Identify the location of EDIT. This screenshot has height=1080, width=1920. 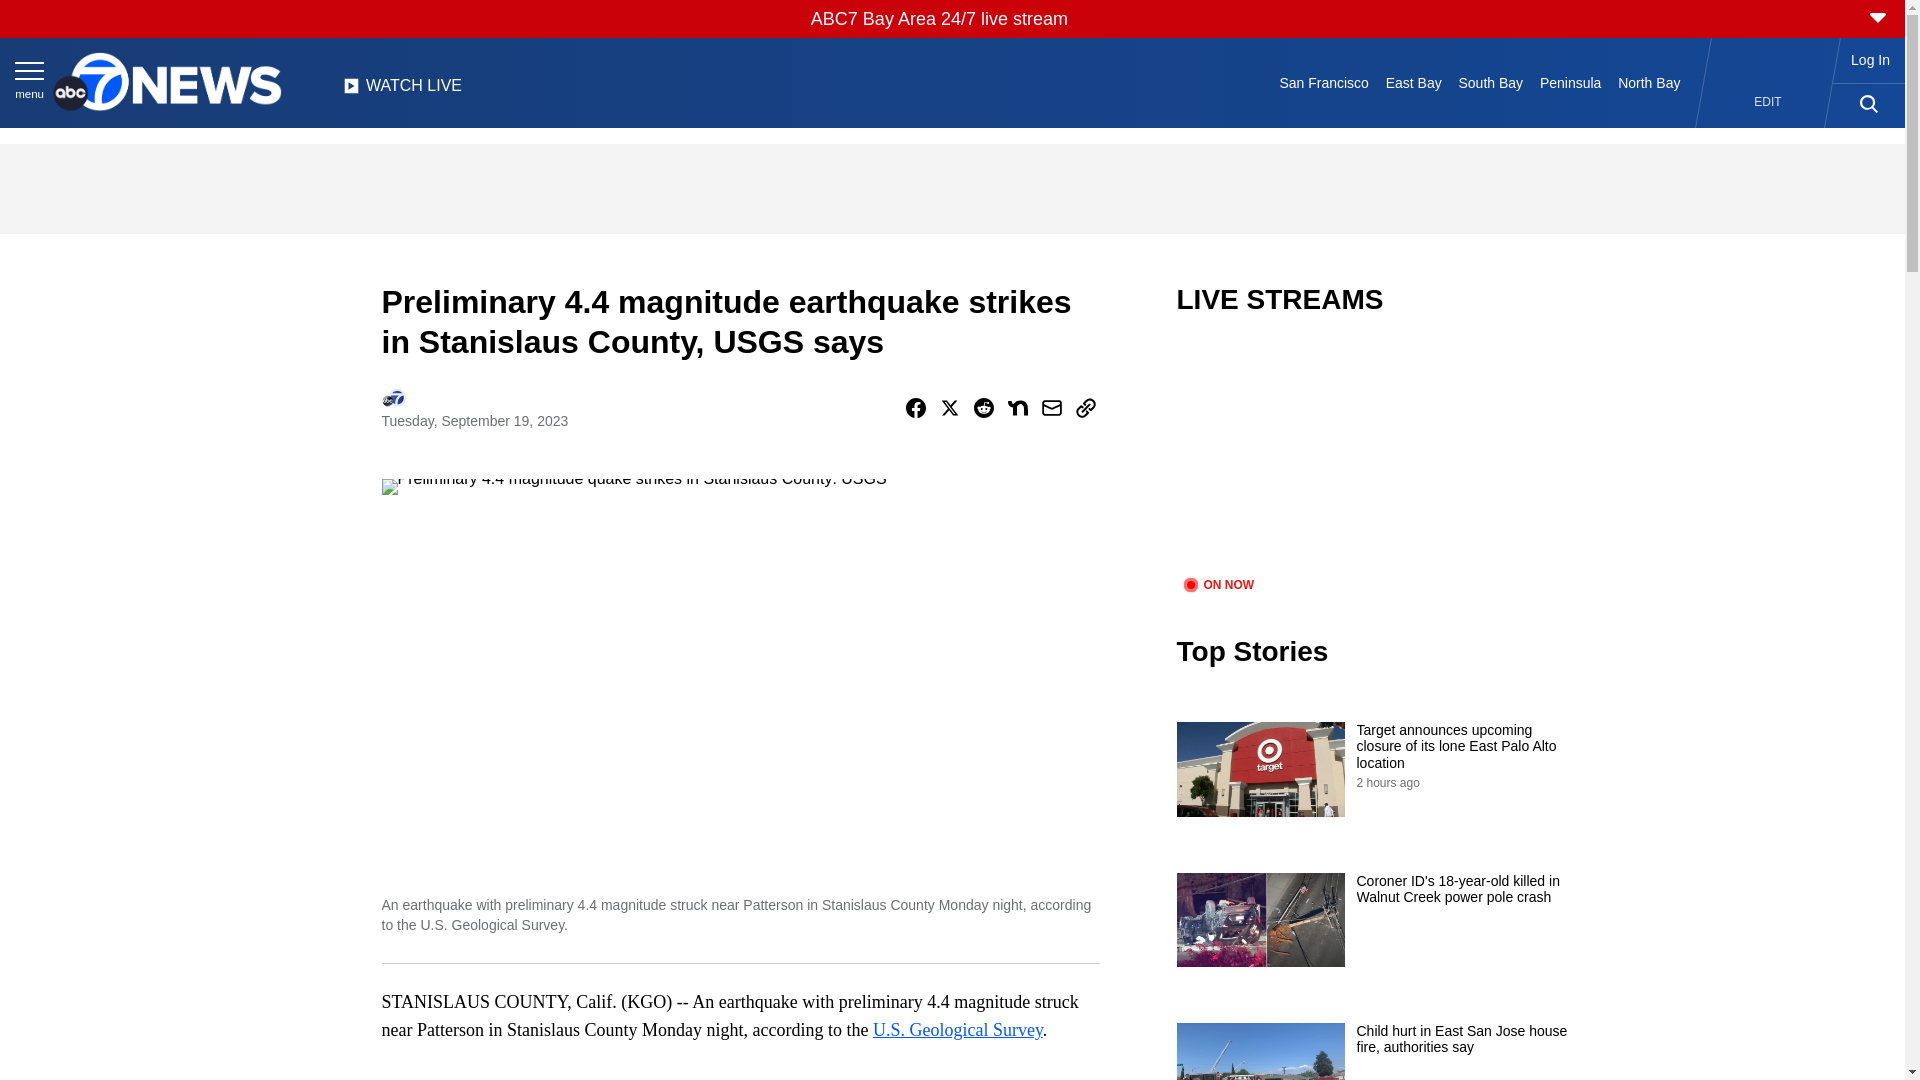
(1768, 102).